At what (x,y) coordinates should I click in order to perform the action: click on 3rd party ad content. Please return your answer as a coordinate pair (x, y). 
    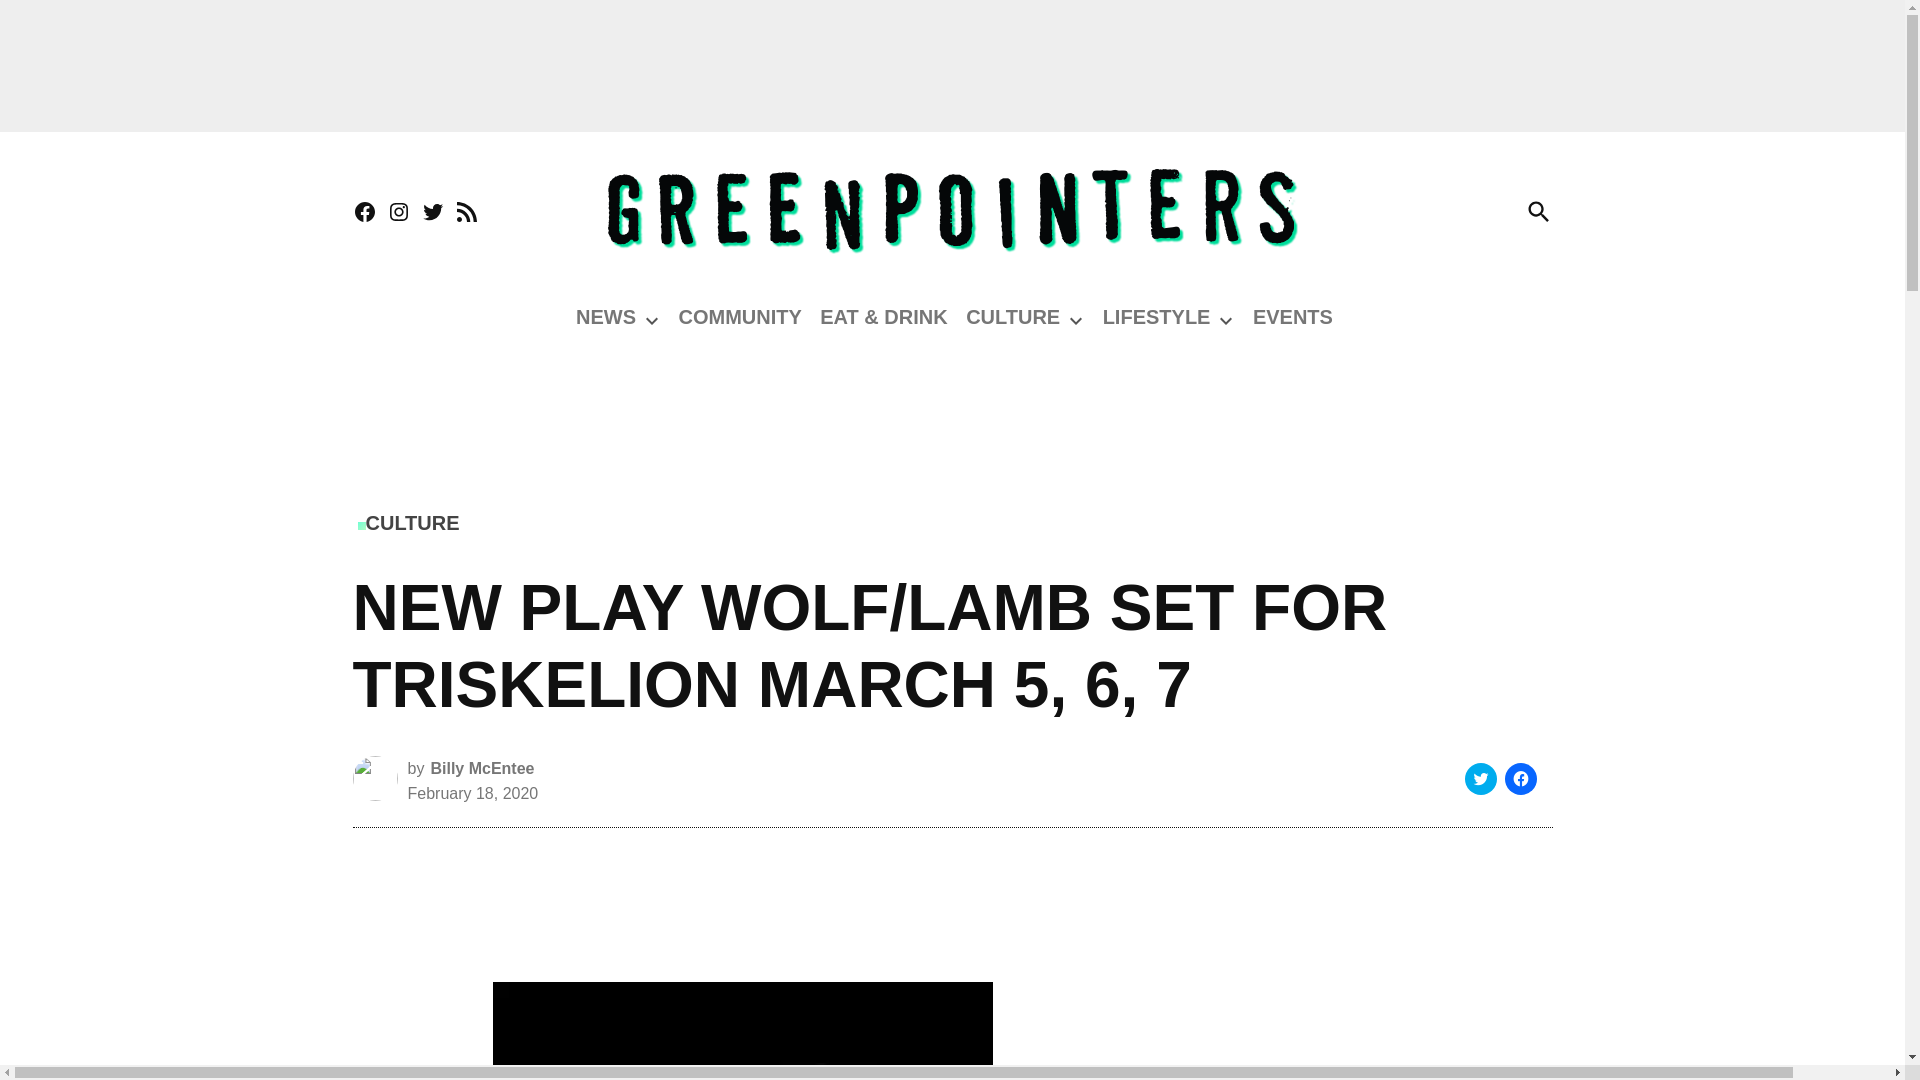
    Looking at the image, I should click on (951, 66).